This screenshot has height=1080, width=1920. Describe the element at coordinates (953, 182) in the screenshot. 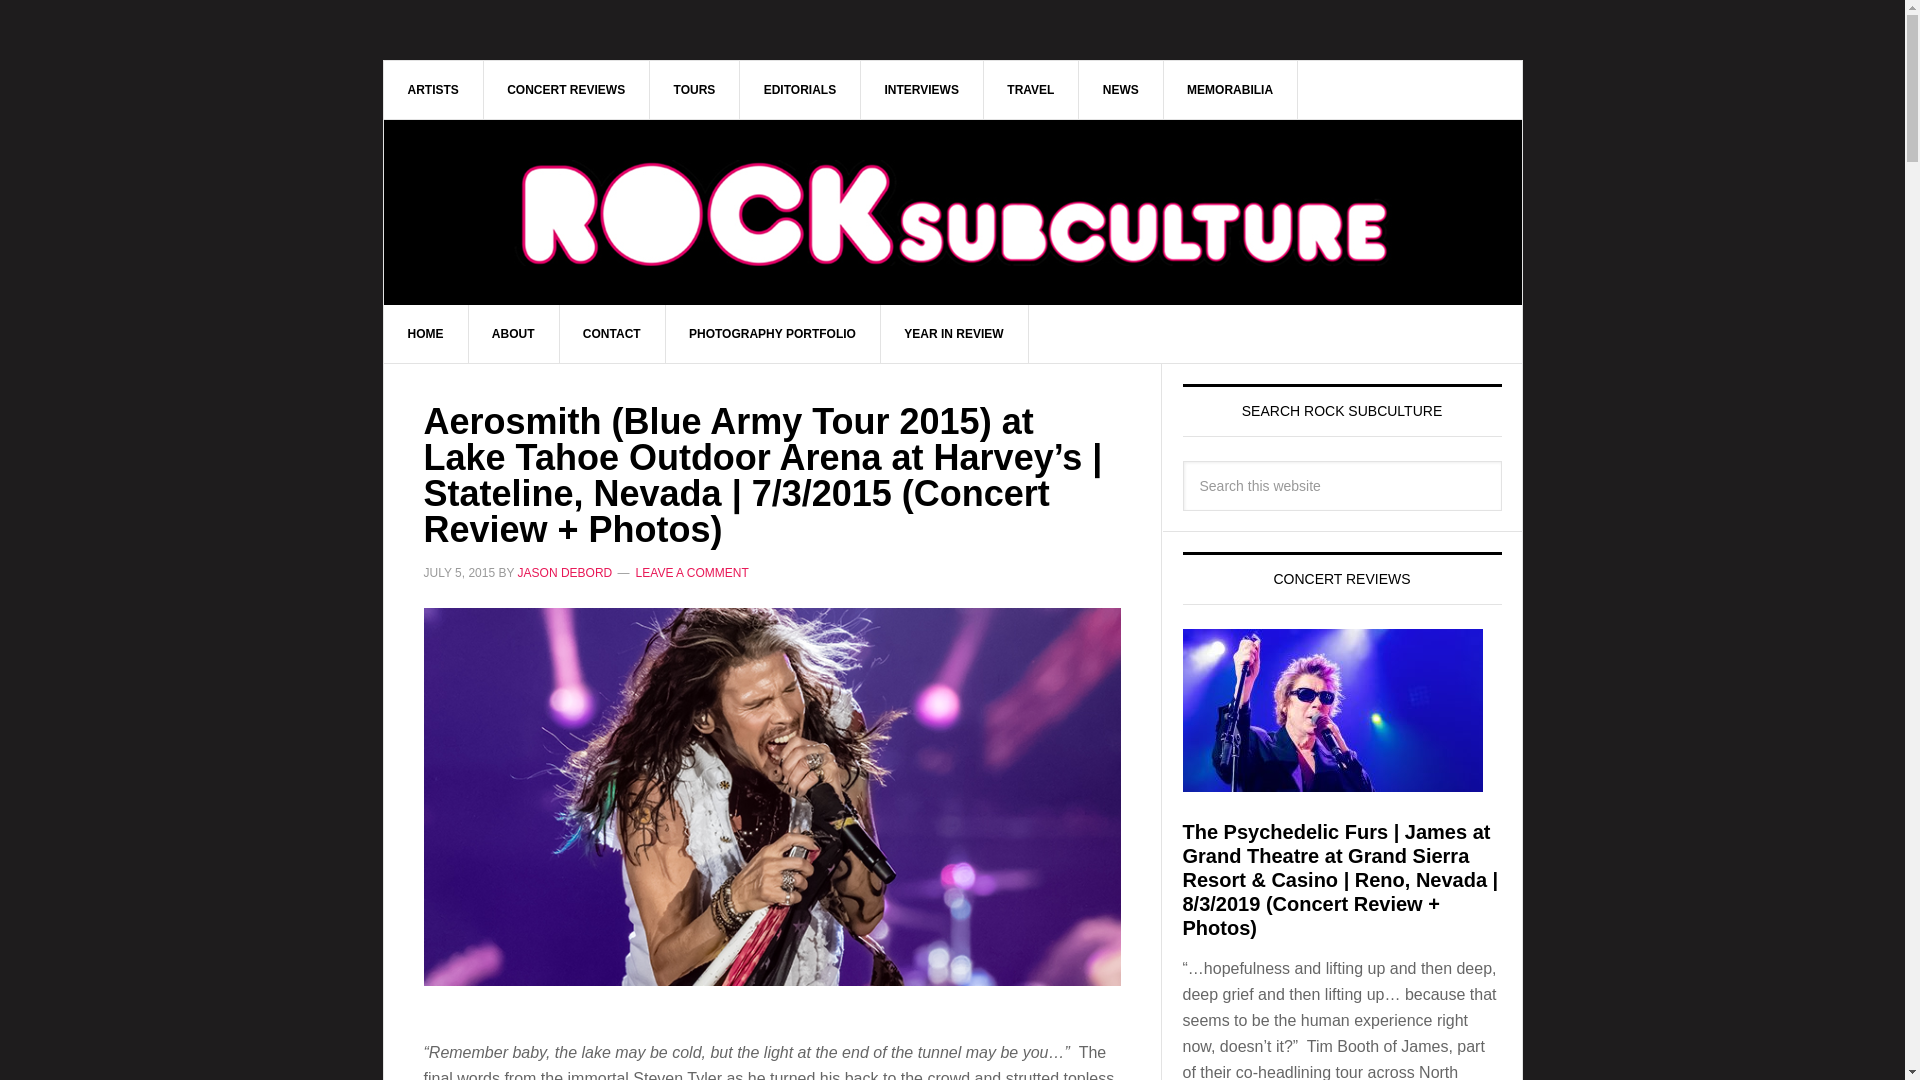

I see `Jason DeBord's Rock Subculture Journal` at that location.